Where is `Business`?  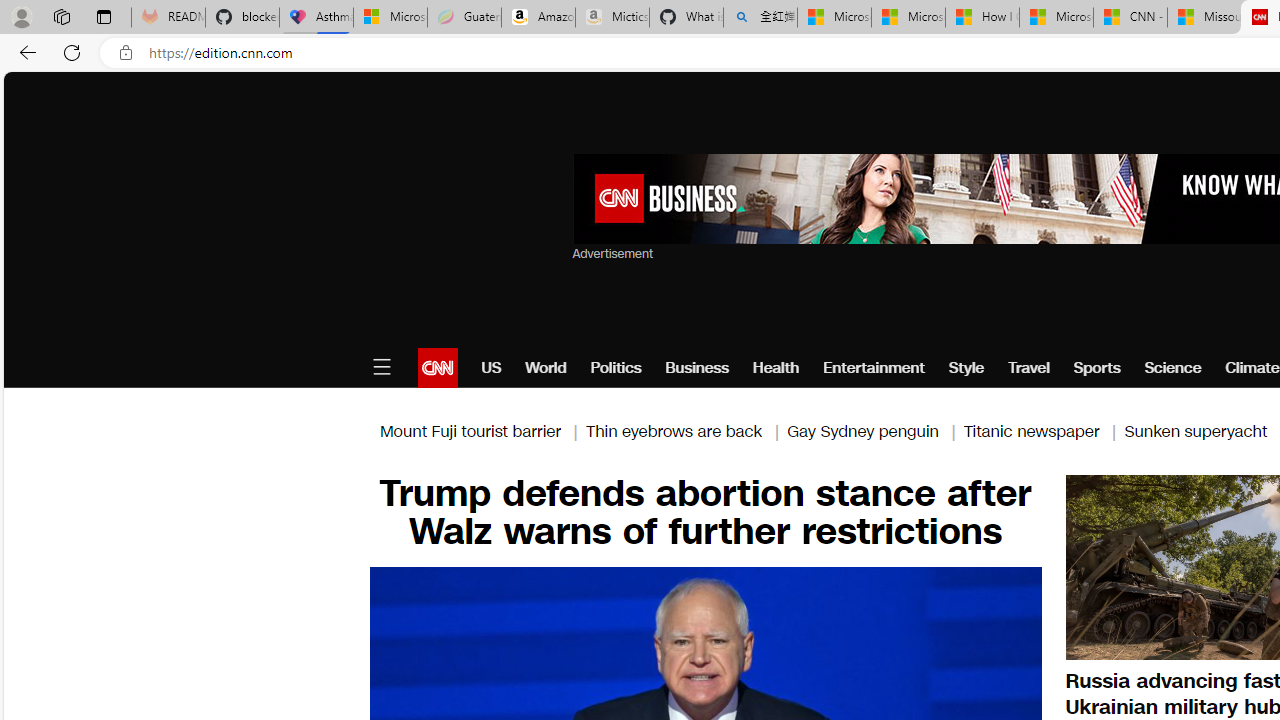 Business is located at coordinates (697, 368).